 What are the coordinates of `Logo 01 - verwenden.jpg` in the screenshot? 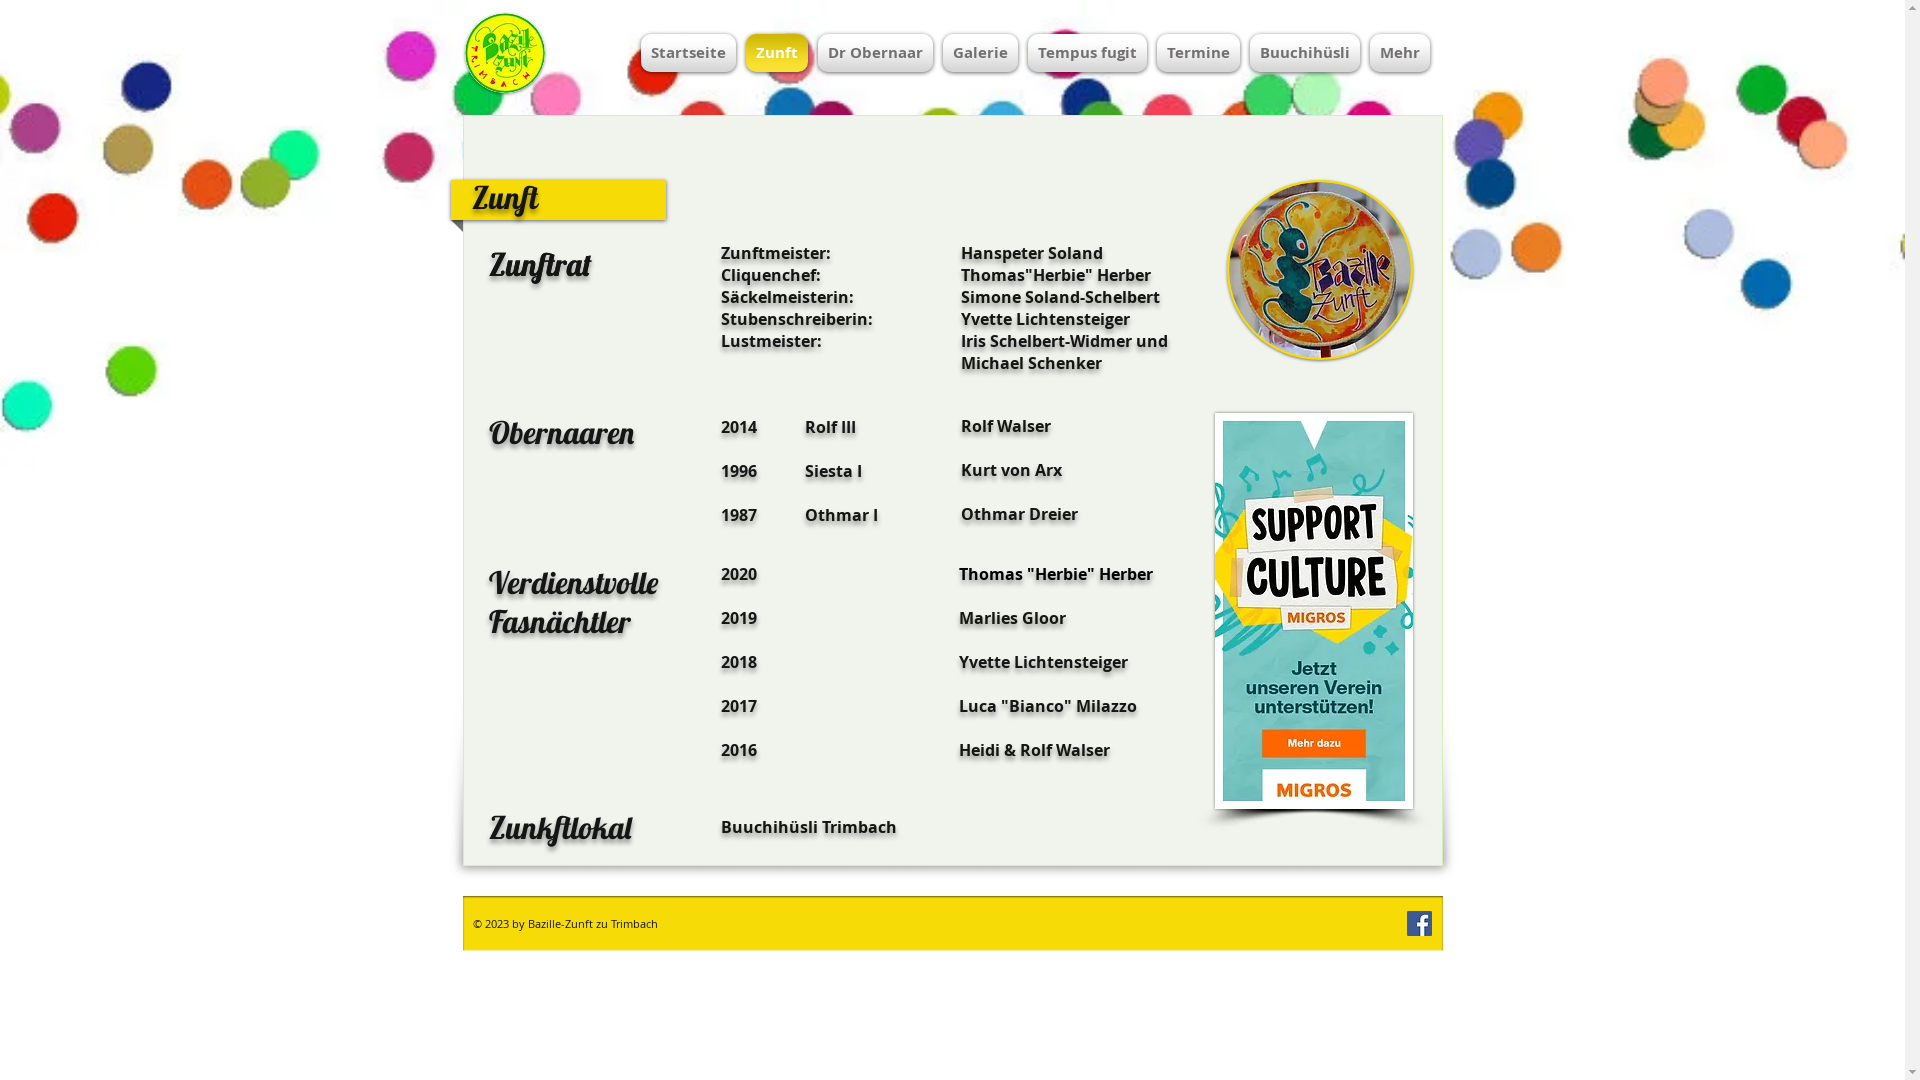 It's located at (504, 53).